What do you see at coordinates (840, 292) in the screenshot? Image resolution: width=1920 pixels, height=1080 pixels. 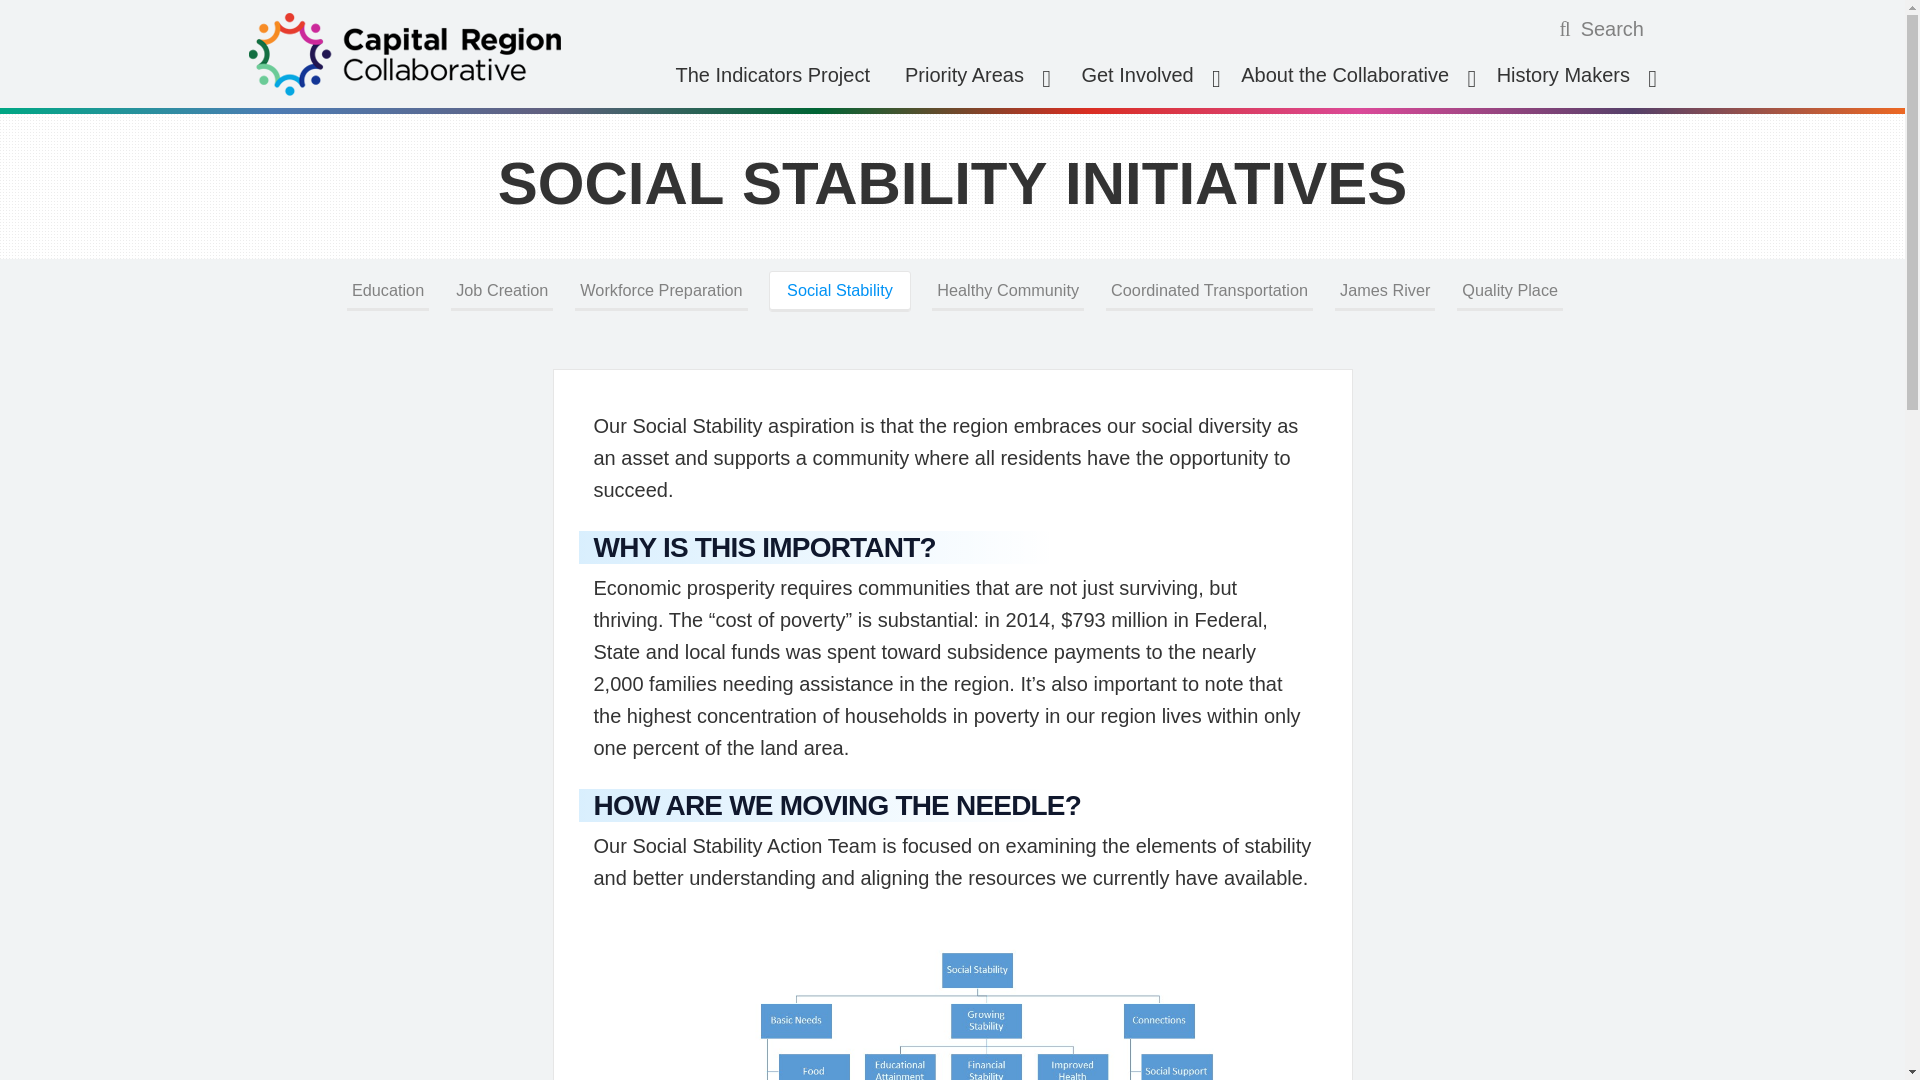 I see `Social Stability` at bounding box center [840, 292].